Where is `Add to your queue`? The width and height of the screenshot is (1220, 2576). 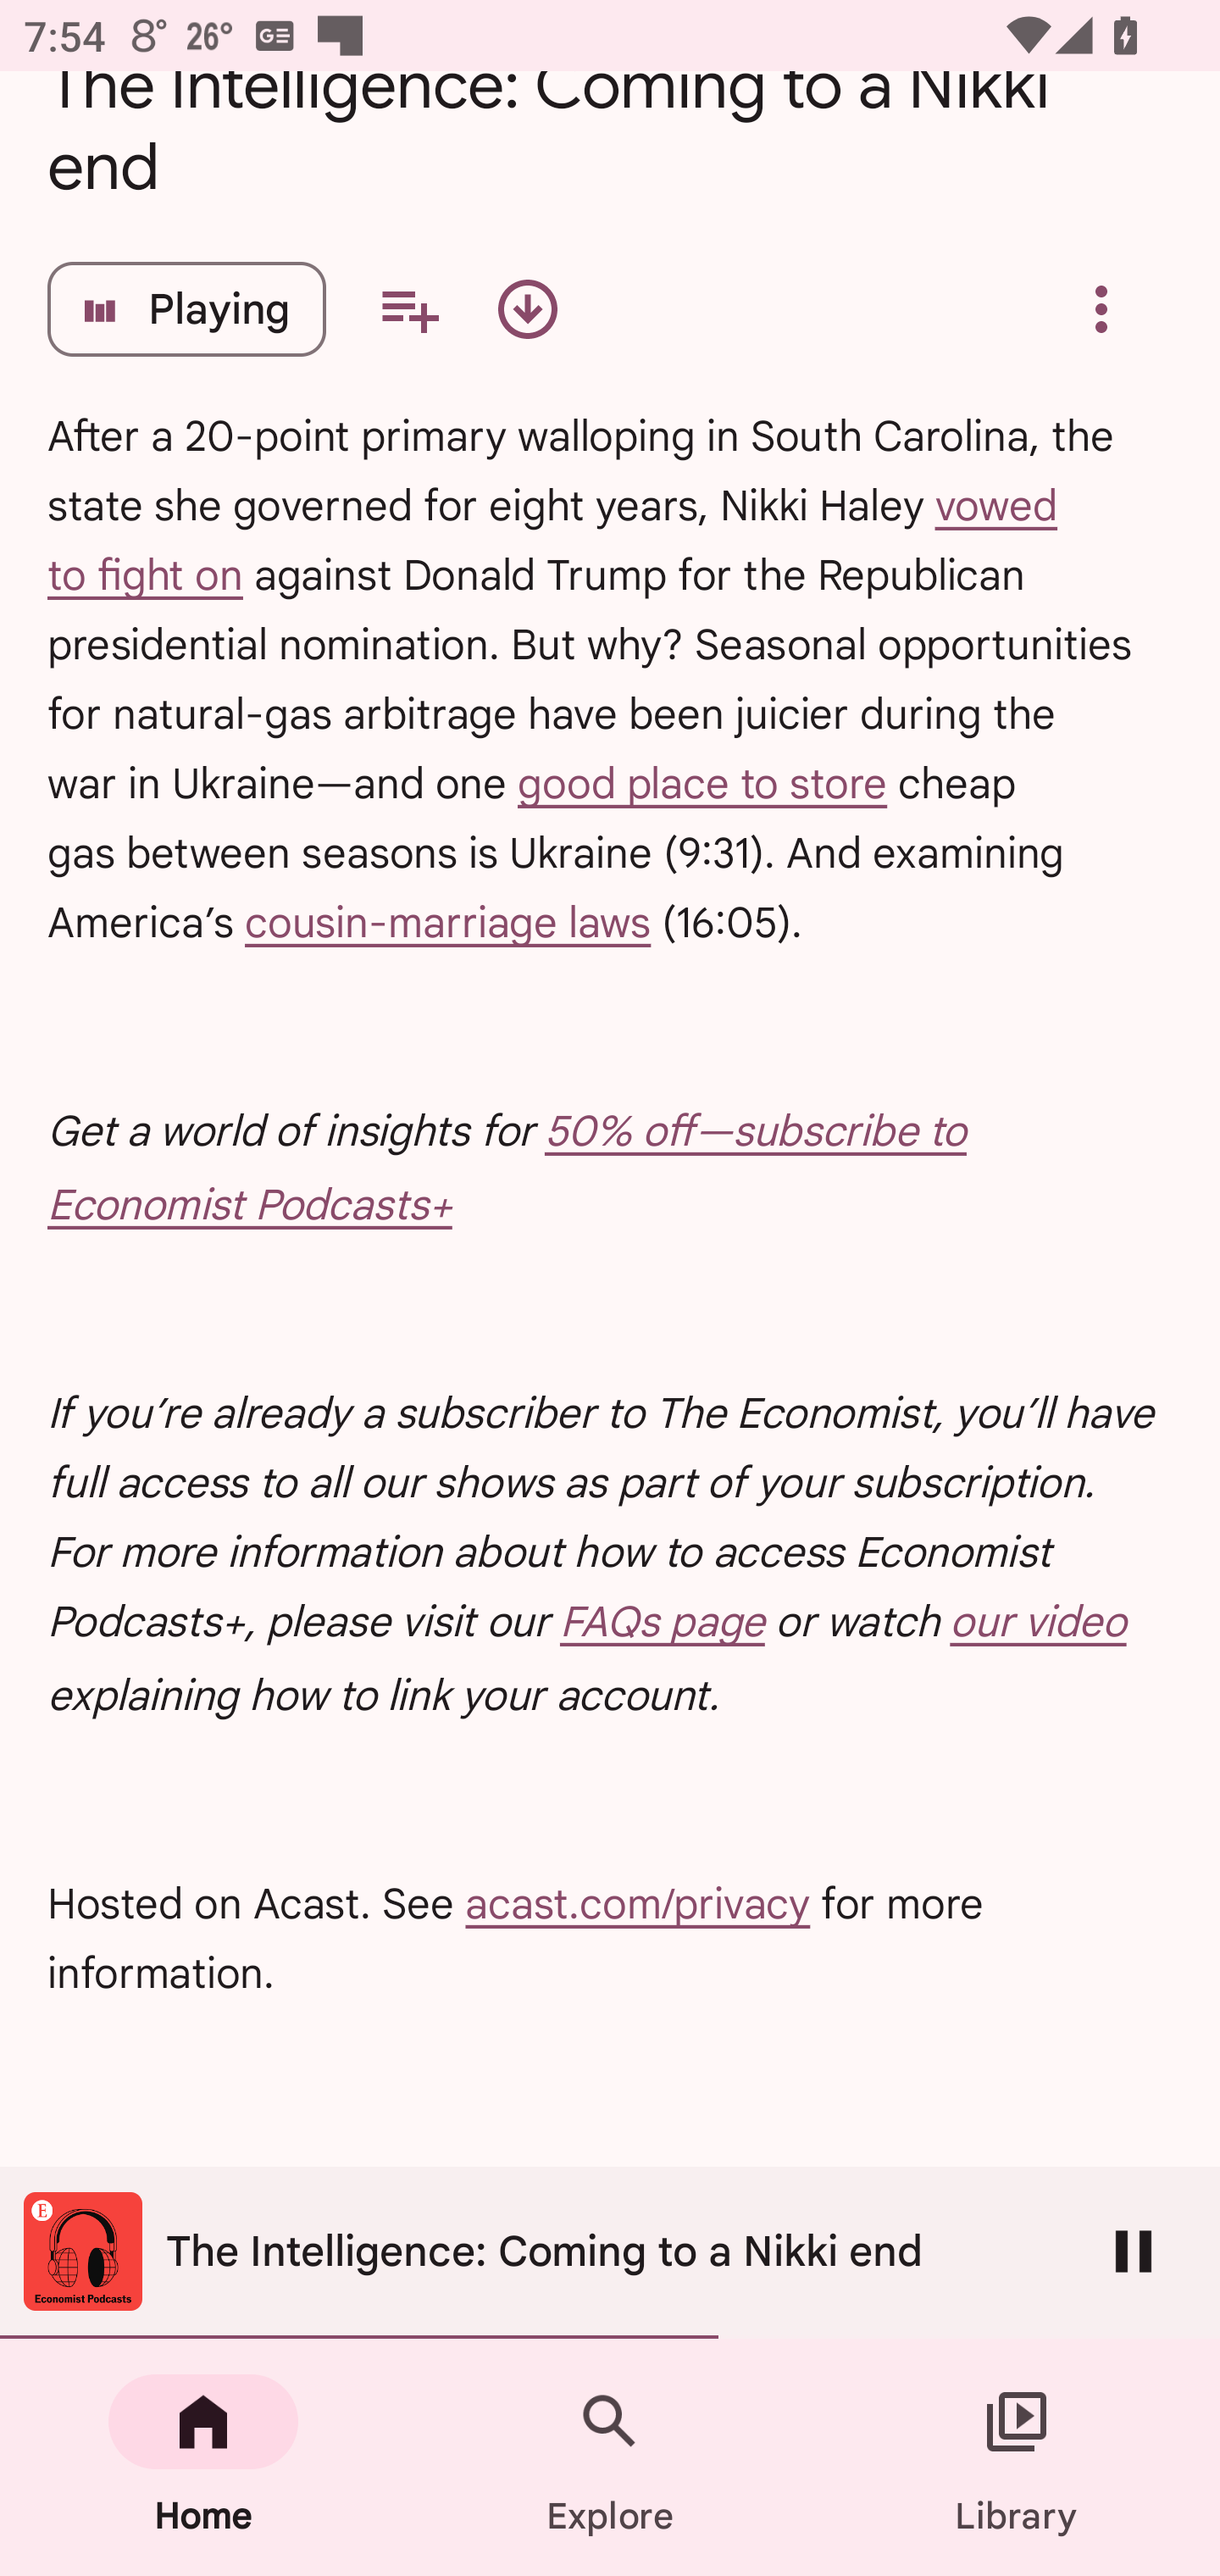
Add to your queue is located at coordinates (408, 308).